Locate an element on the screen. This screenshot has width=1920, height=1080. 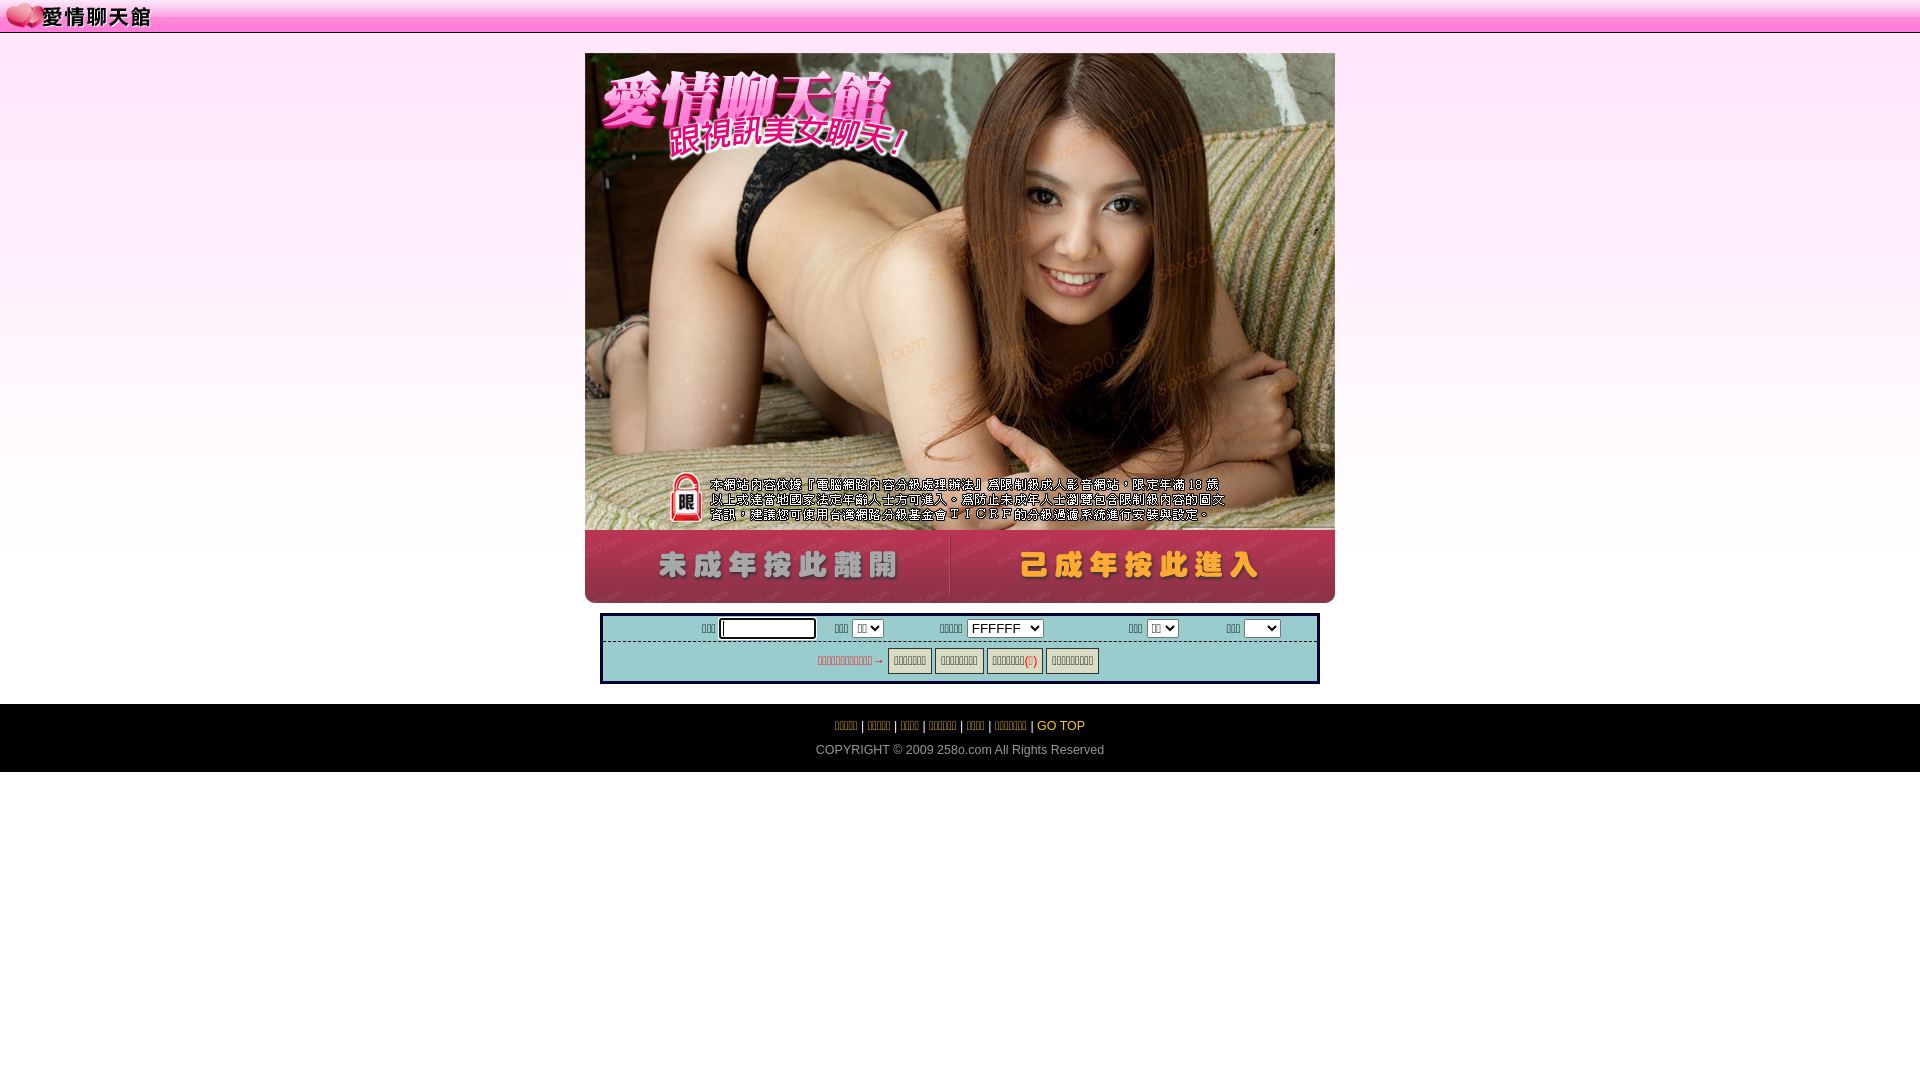
GO TOP is located at coordinates (1061, 726).